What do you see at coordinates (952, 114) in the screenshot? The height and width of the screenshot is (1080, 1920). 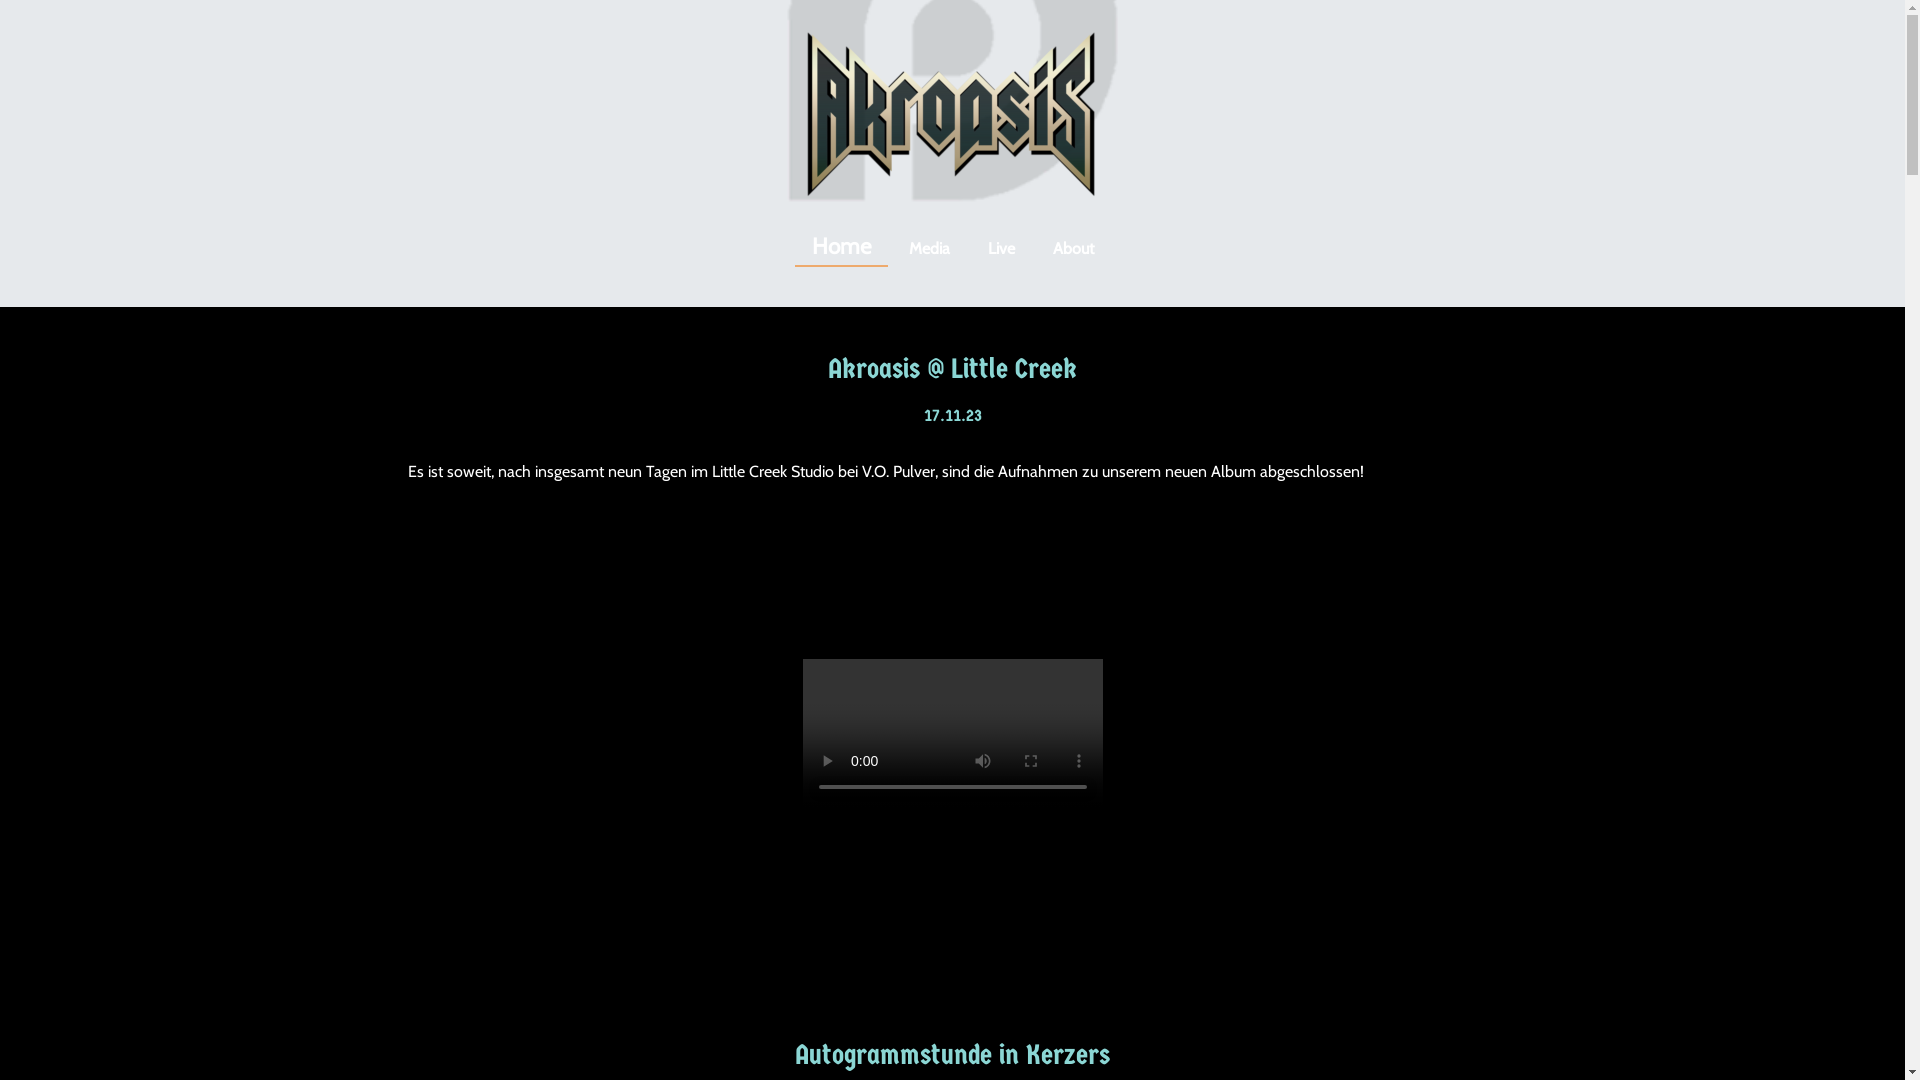 I see `akroasis-logo-golden` at bounding box center [952, 114].